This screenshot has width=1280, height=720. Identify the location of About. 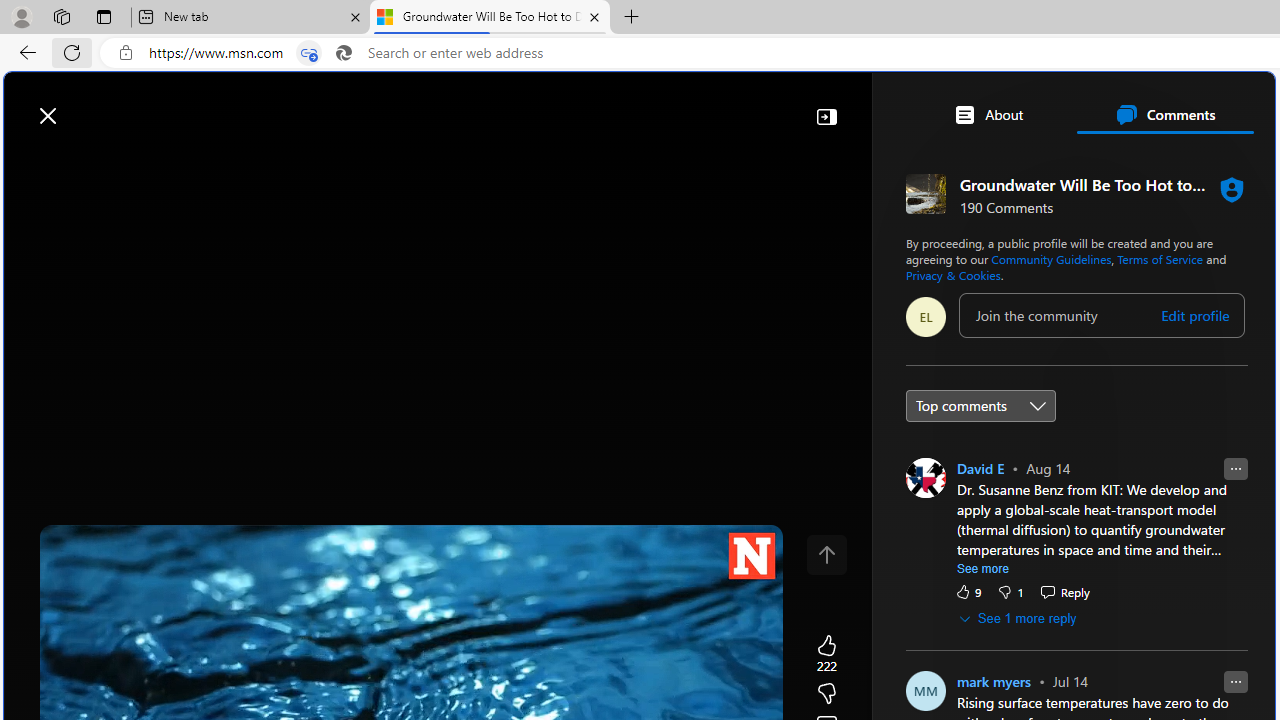
(987, 114).